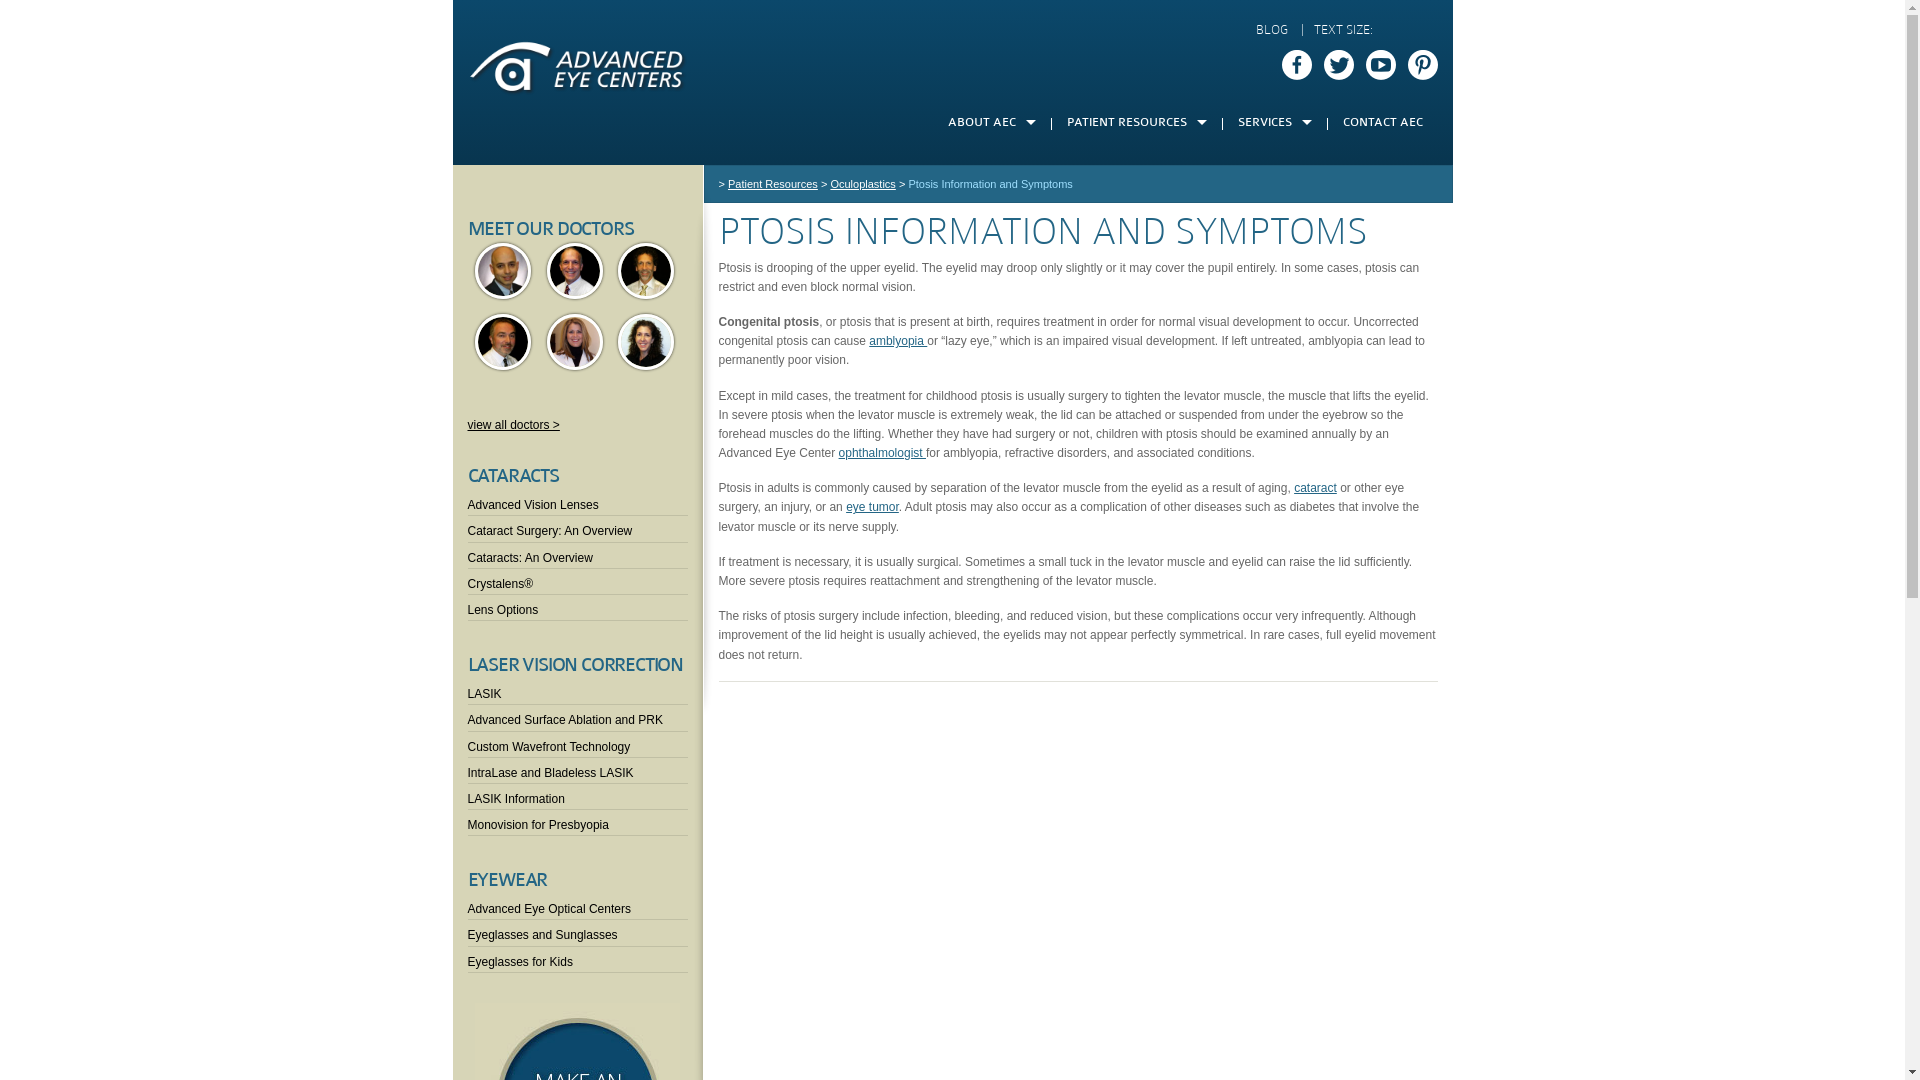  I want to click on Welcome To Advanced Eye Centers, so click(991, 160).